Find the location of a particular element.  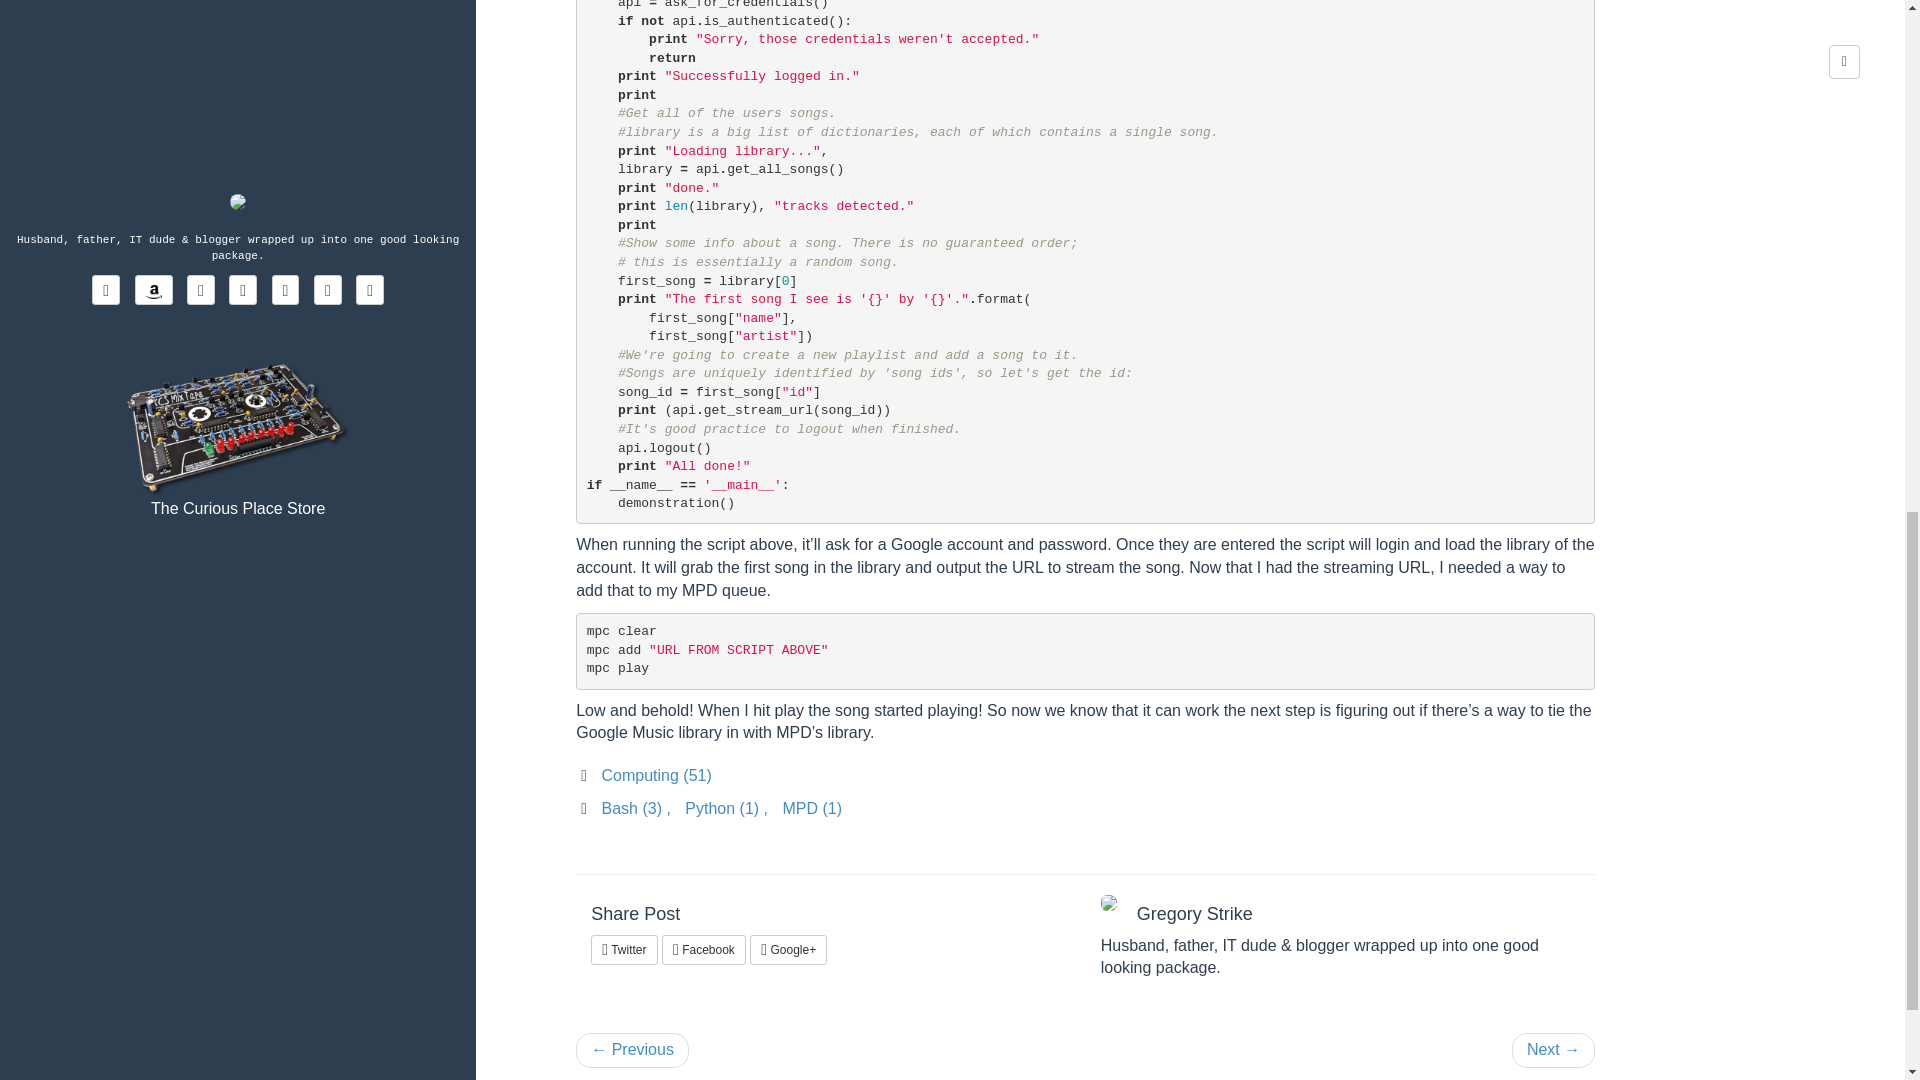

Facebook is located at coordinates (704, 950).